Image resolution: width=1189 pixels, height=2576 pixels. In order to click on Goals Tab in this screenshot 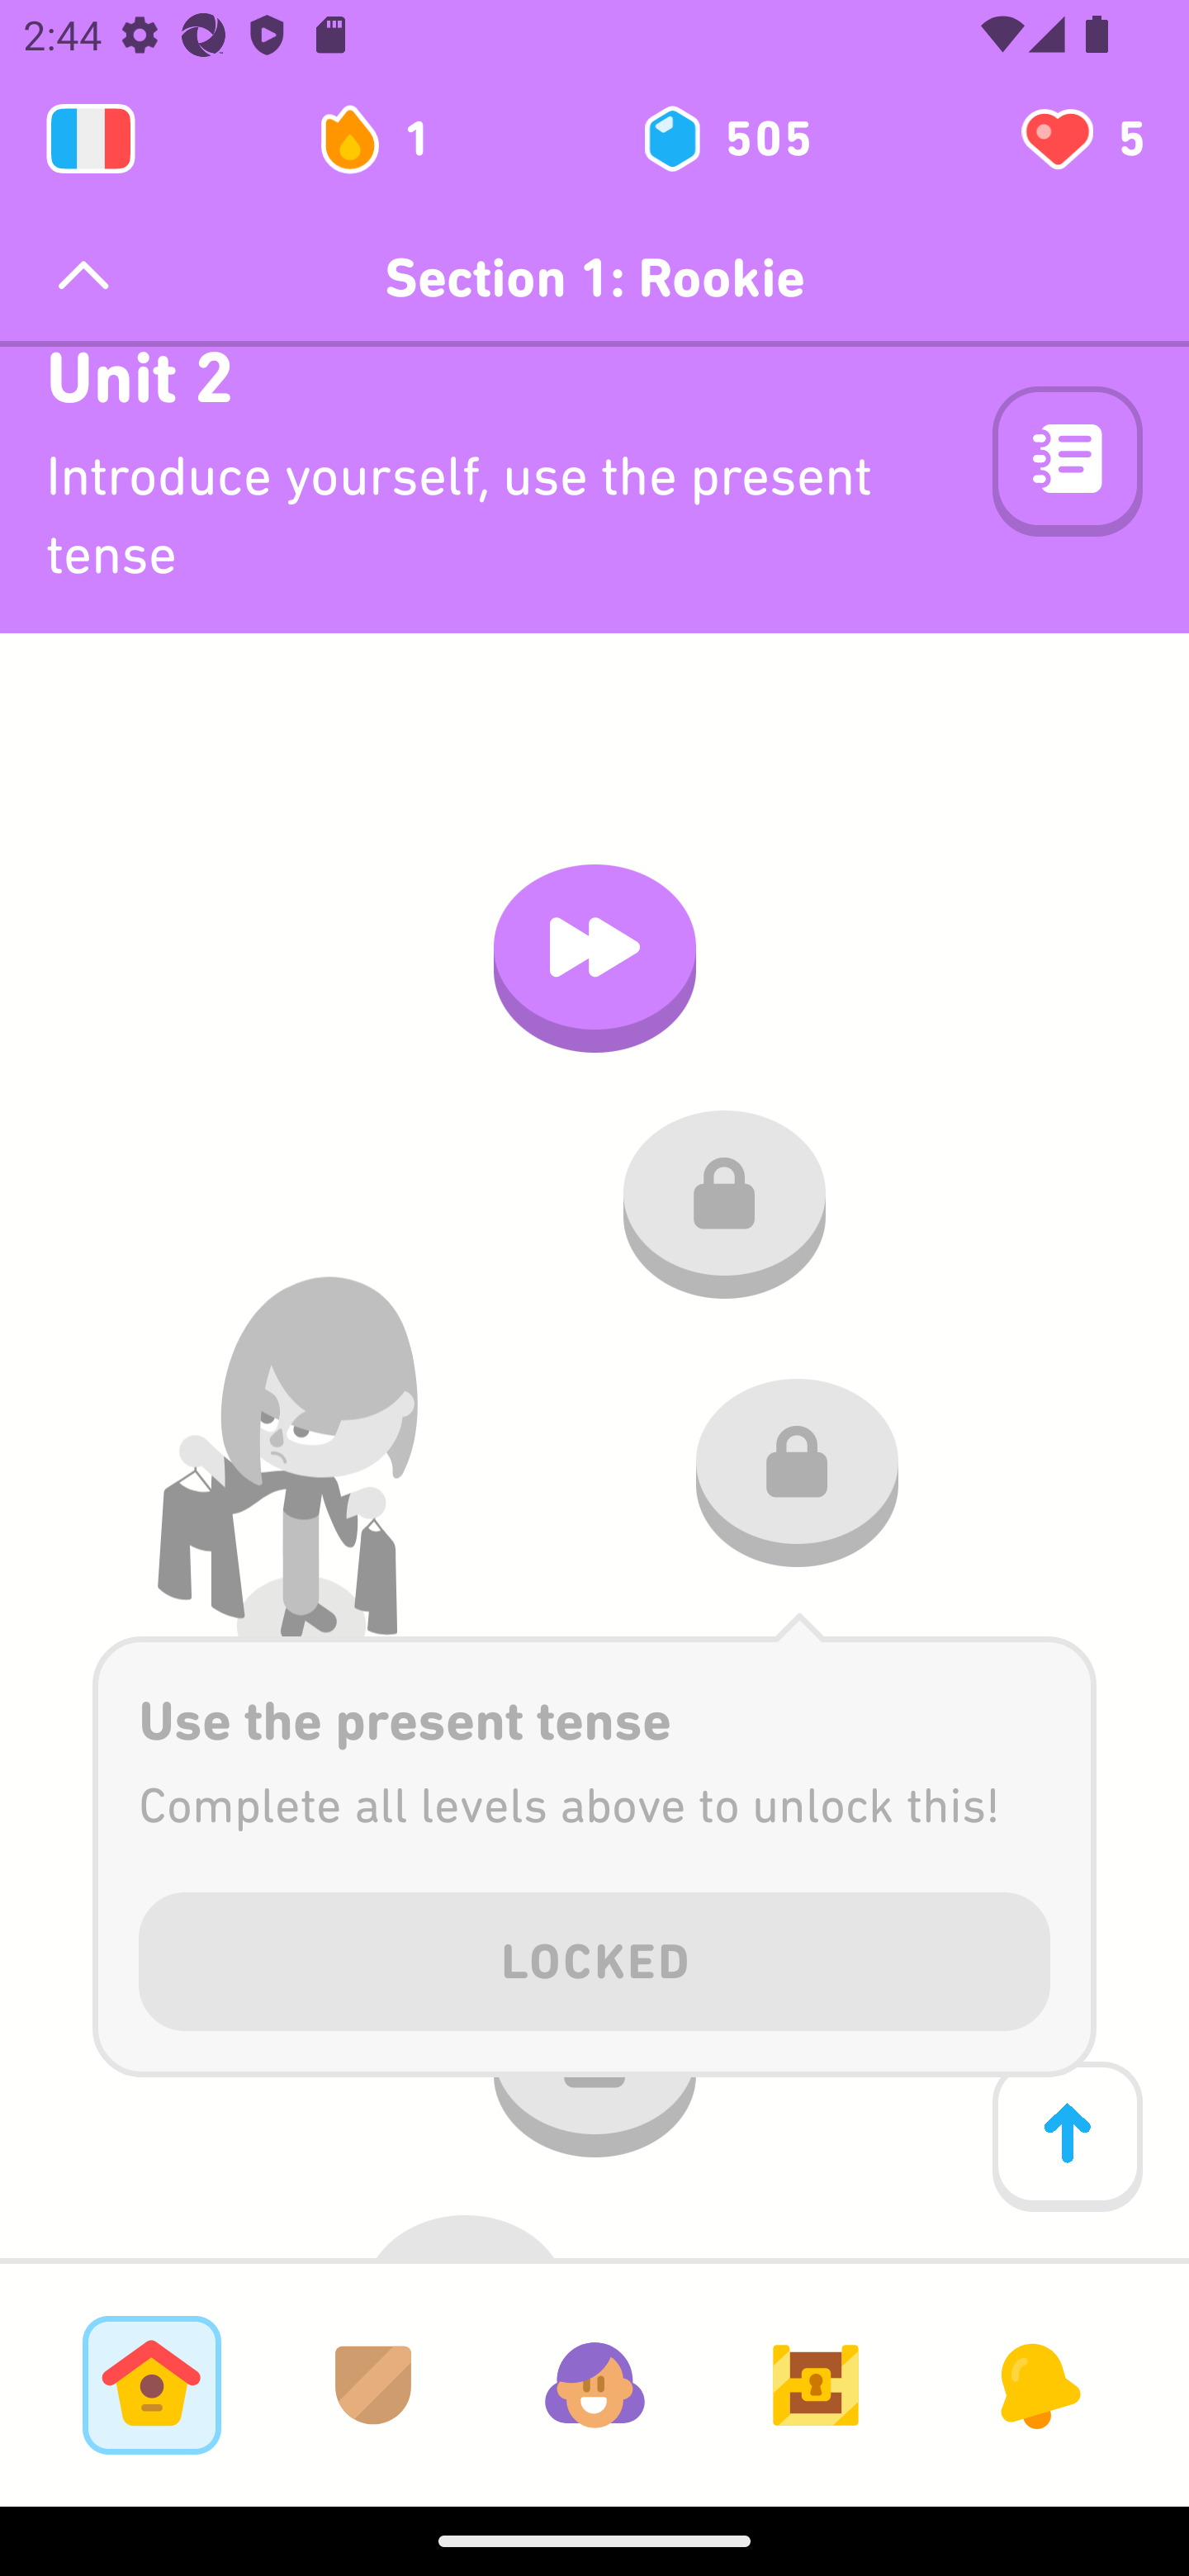, I will do `click(816, 2384)`.